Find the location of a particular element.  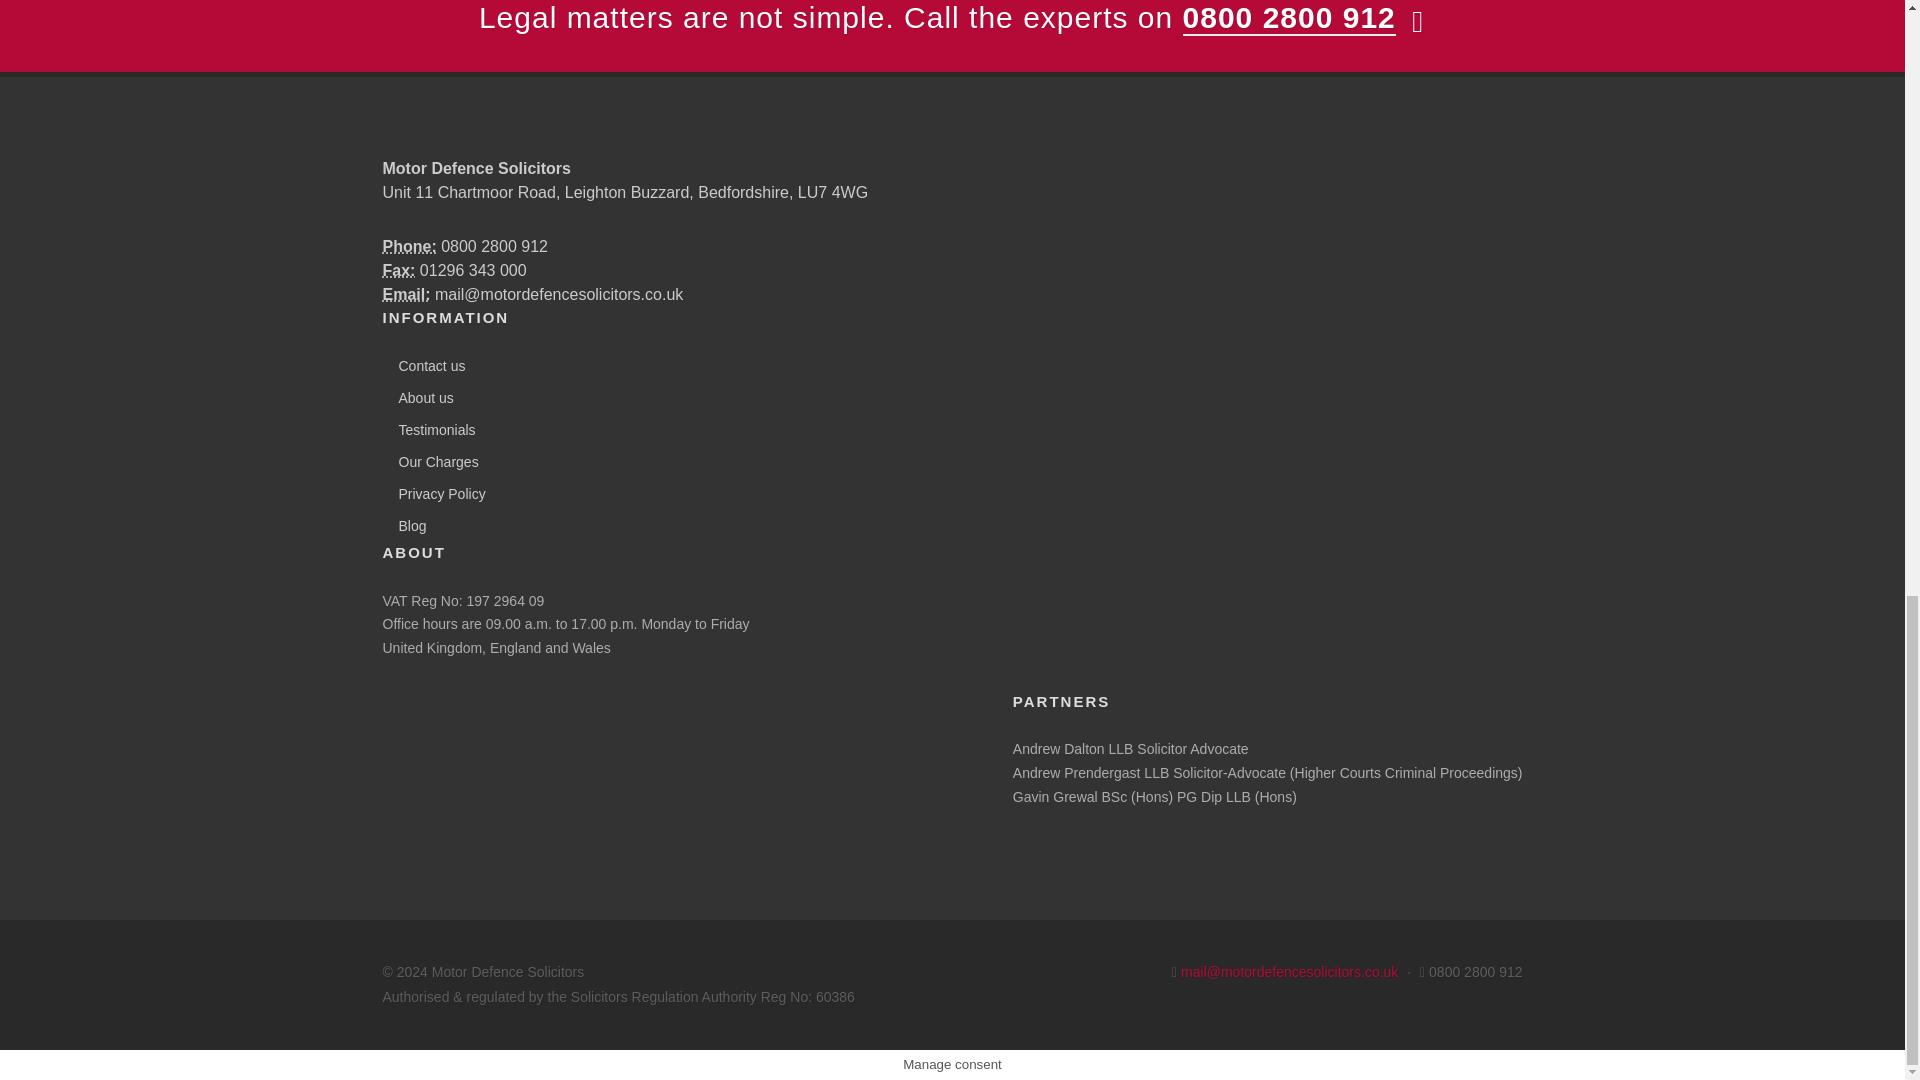

Privacy Policy is located at coordinates (436, 494).